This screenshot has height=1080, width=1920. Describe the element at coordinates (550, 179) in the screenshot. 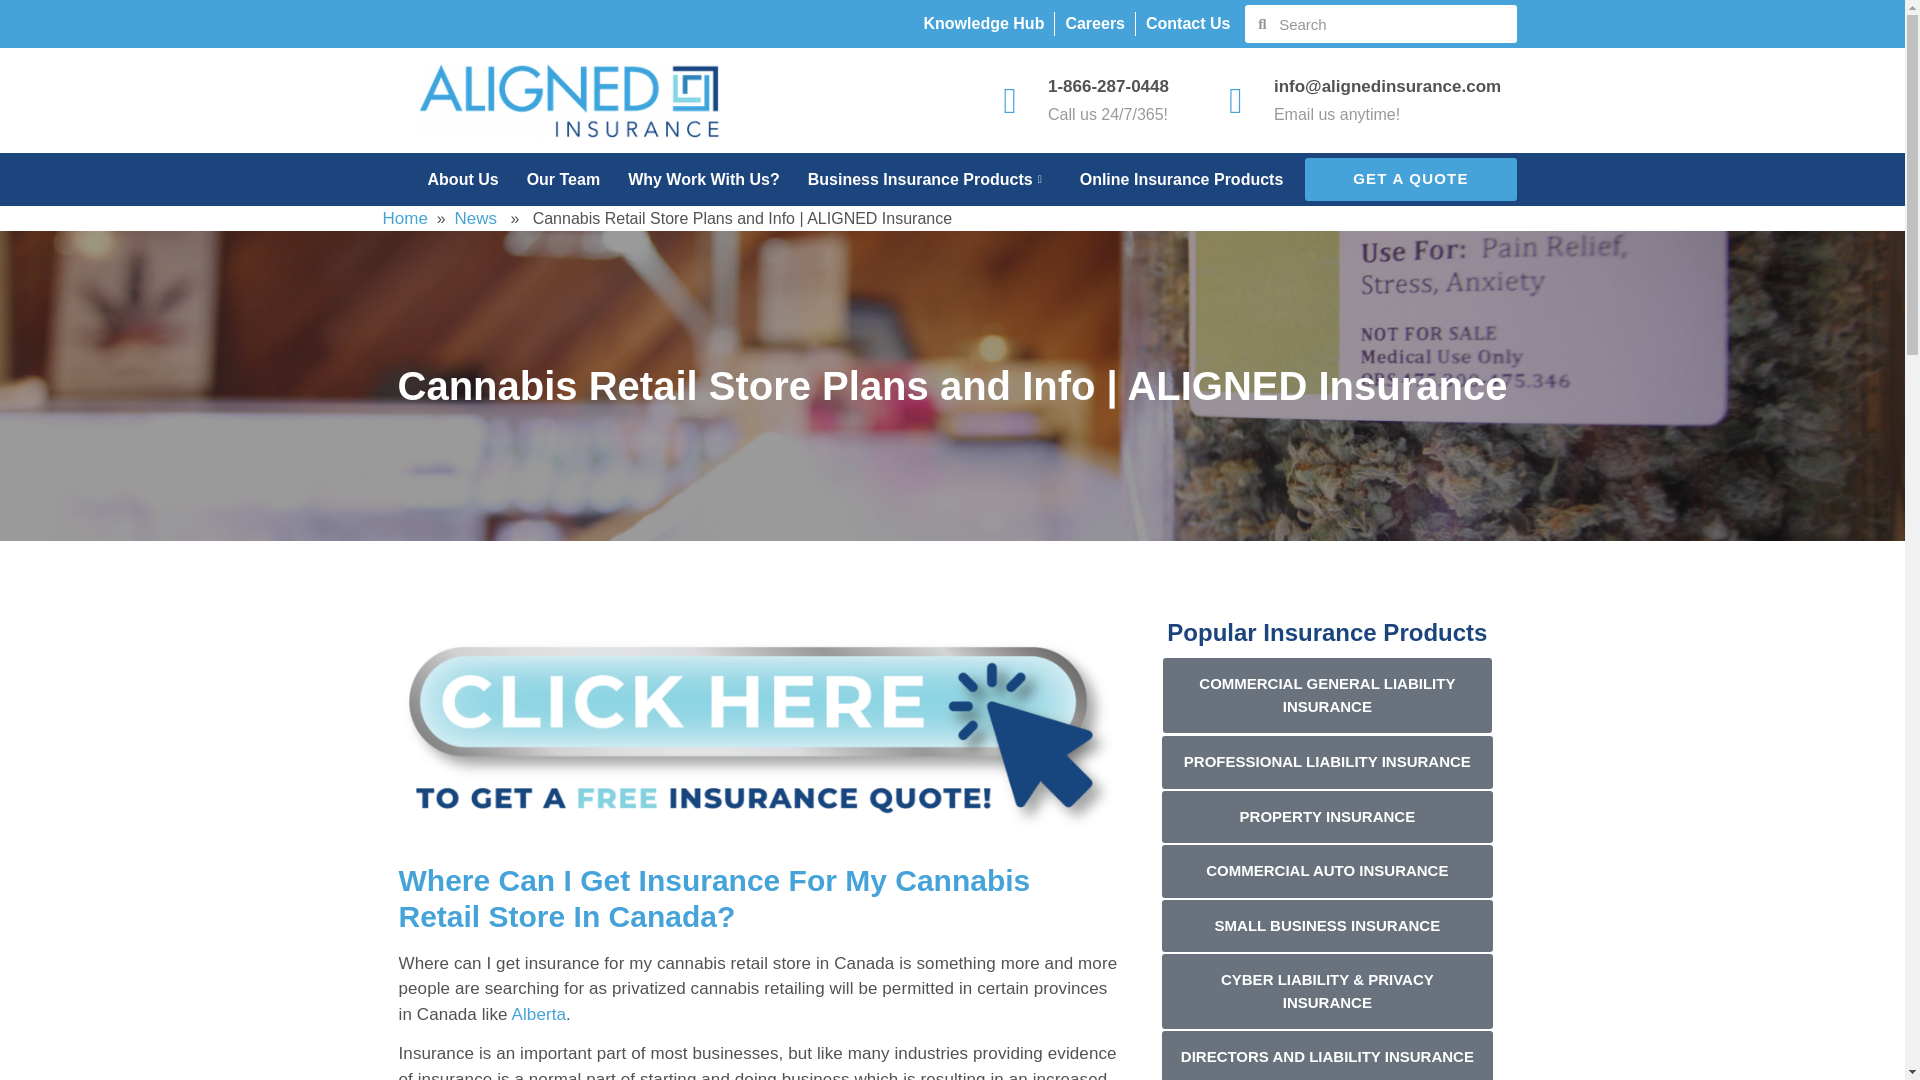

I see `Our Team` at that location.